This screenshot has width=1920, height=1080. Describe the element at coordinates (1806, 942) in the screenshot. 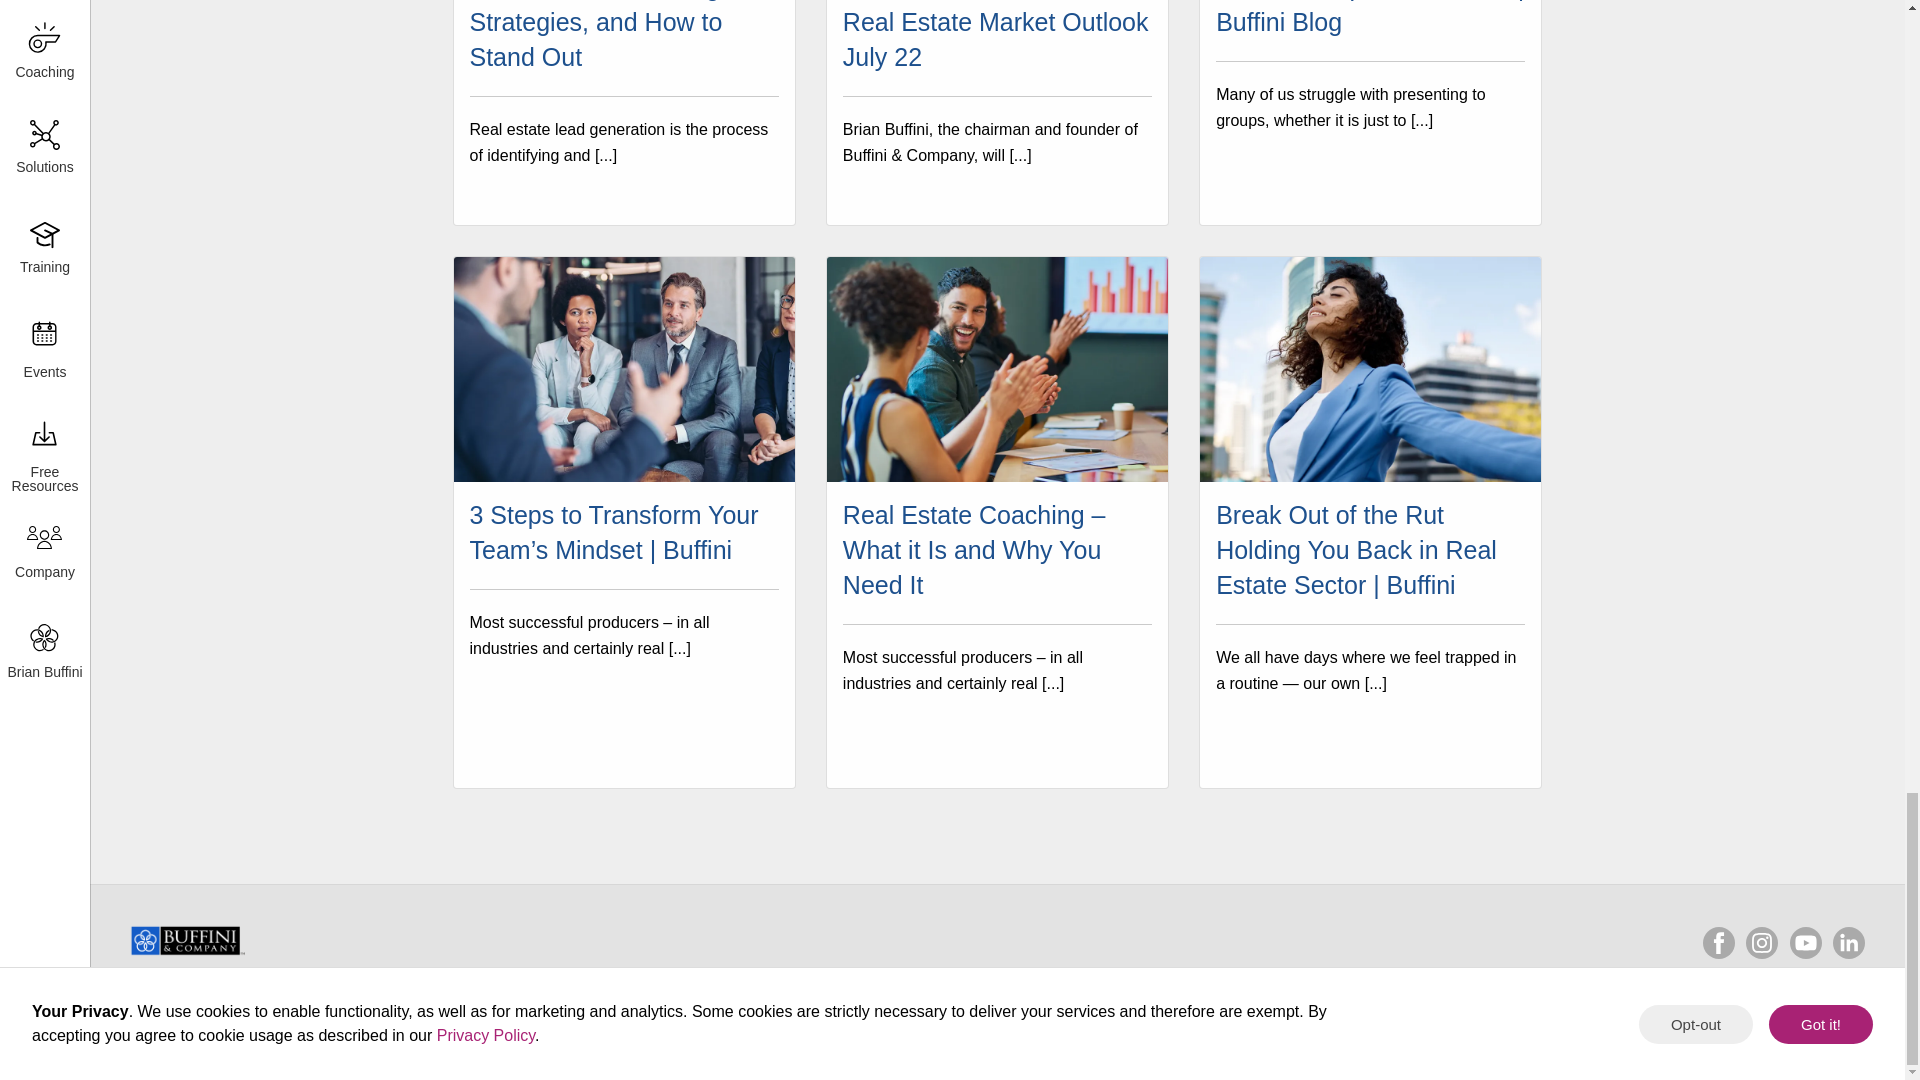

I see `YouTube` at that location.